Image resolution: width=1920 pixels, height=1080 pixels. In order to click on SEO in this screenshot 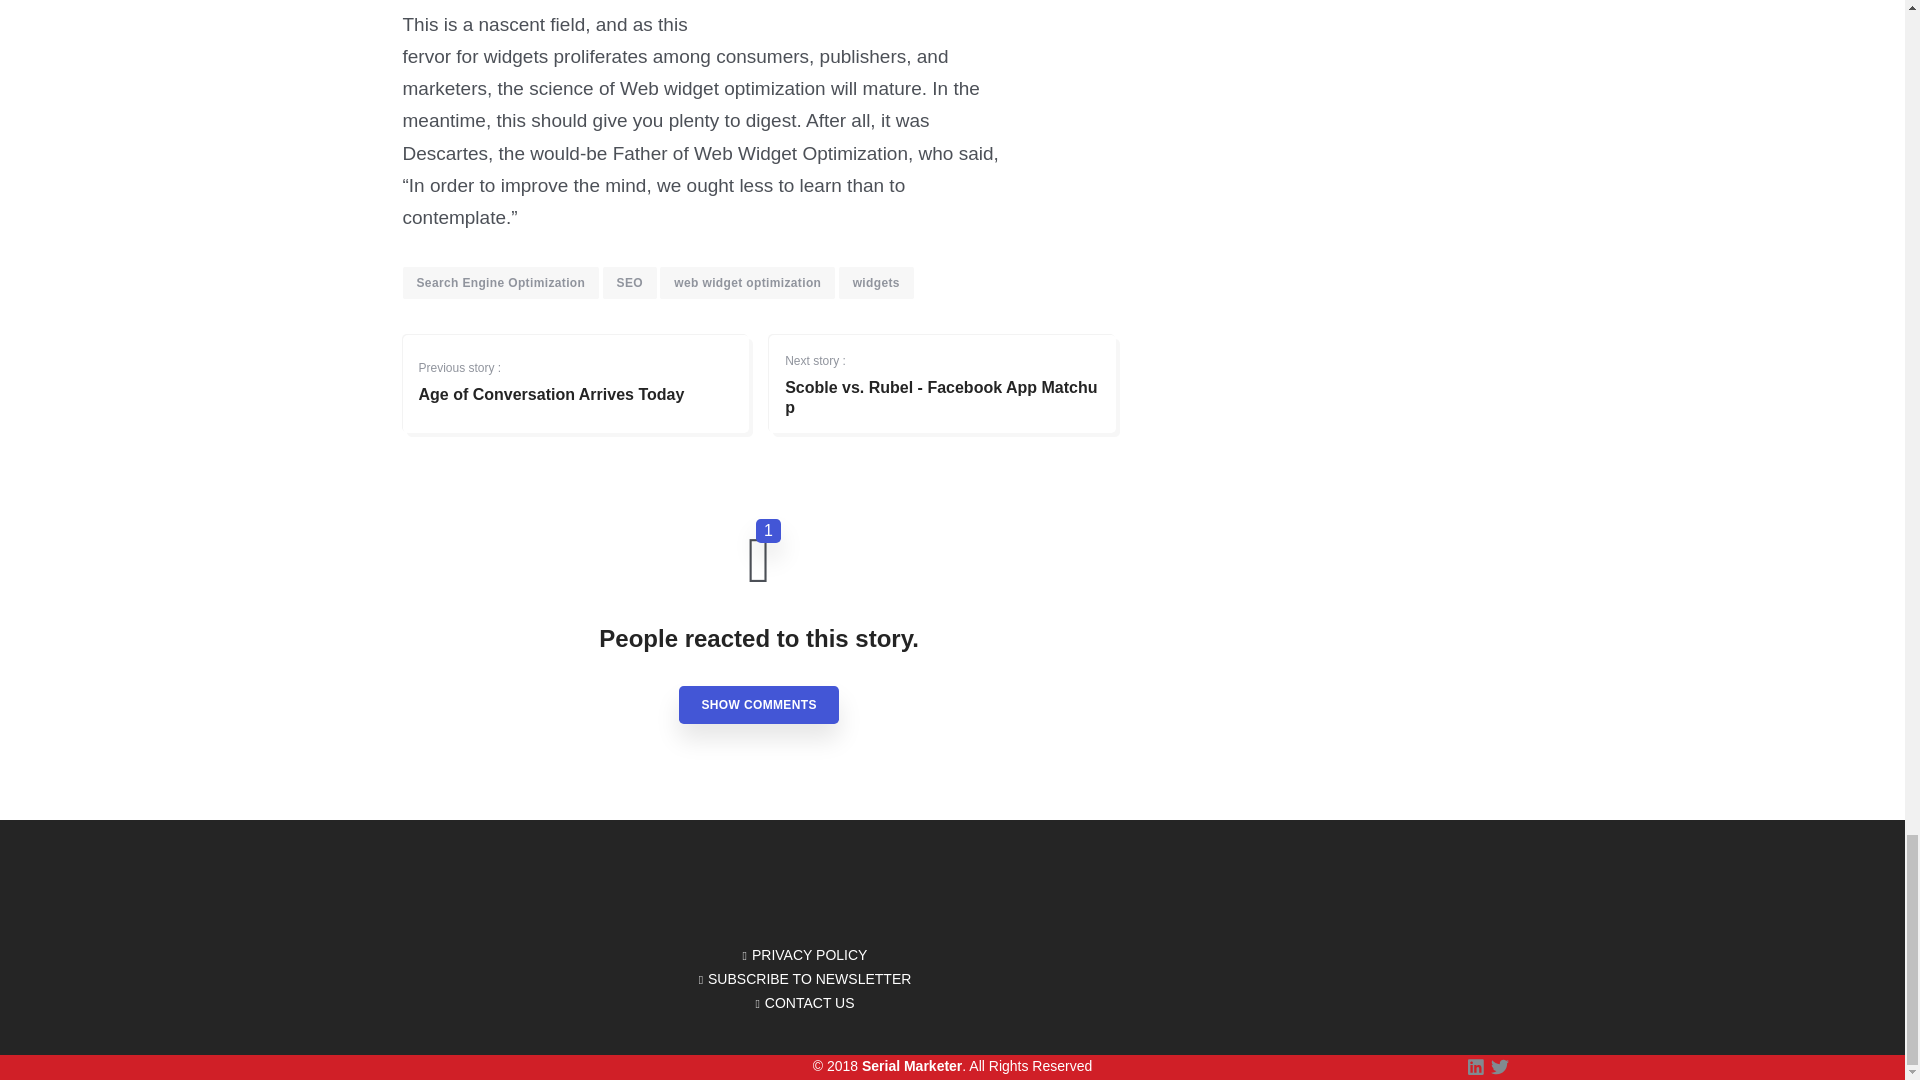, I will do `click(629, 282)`.